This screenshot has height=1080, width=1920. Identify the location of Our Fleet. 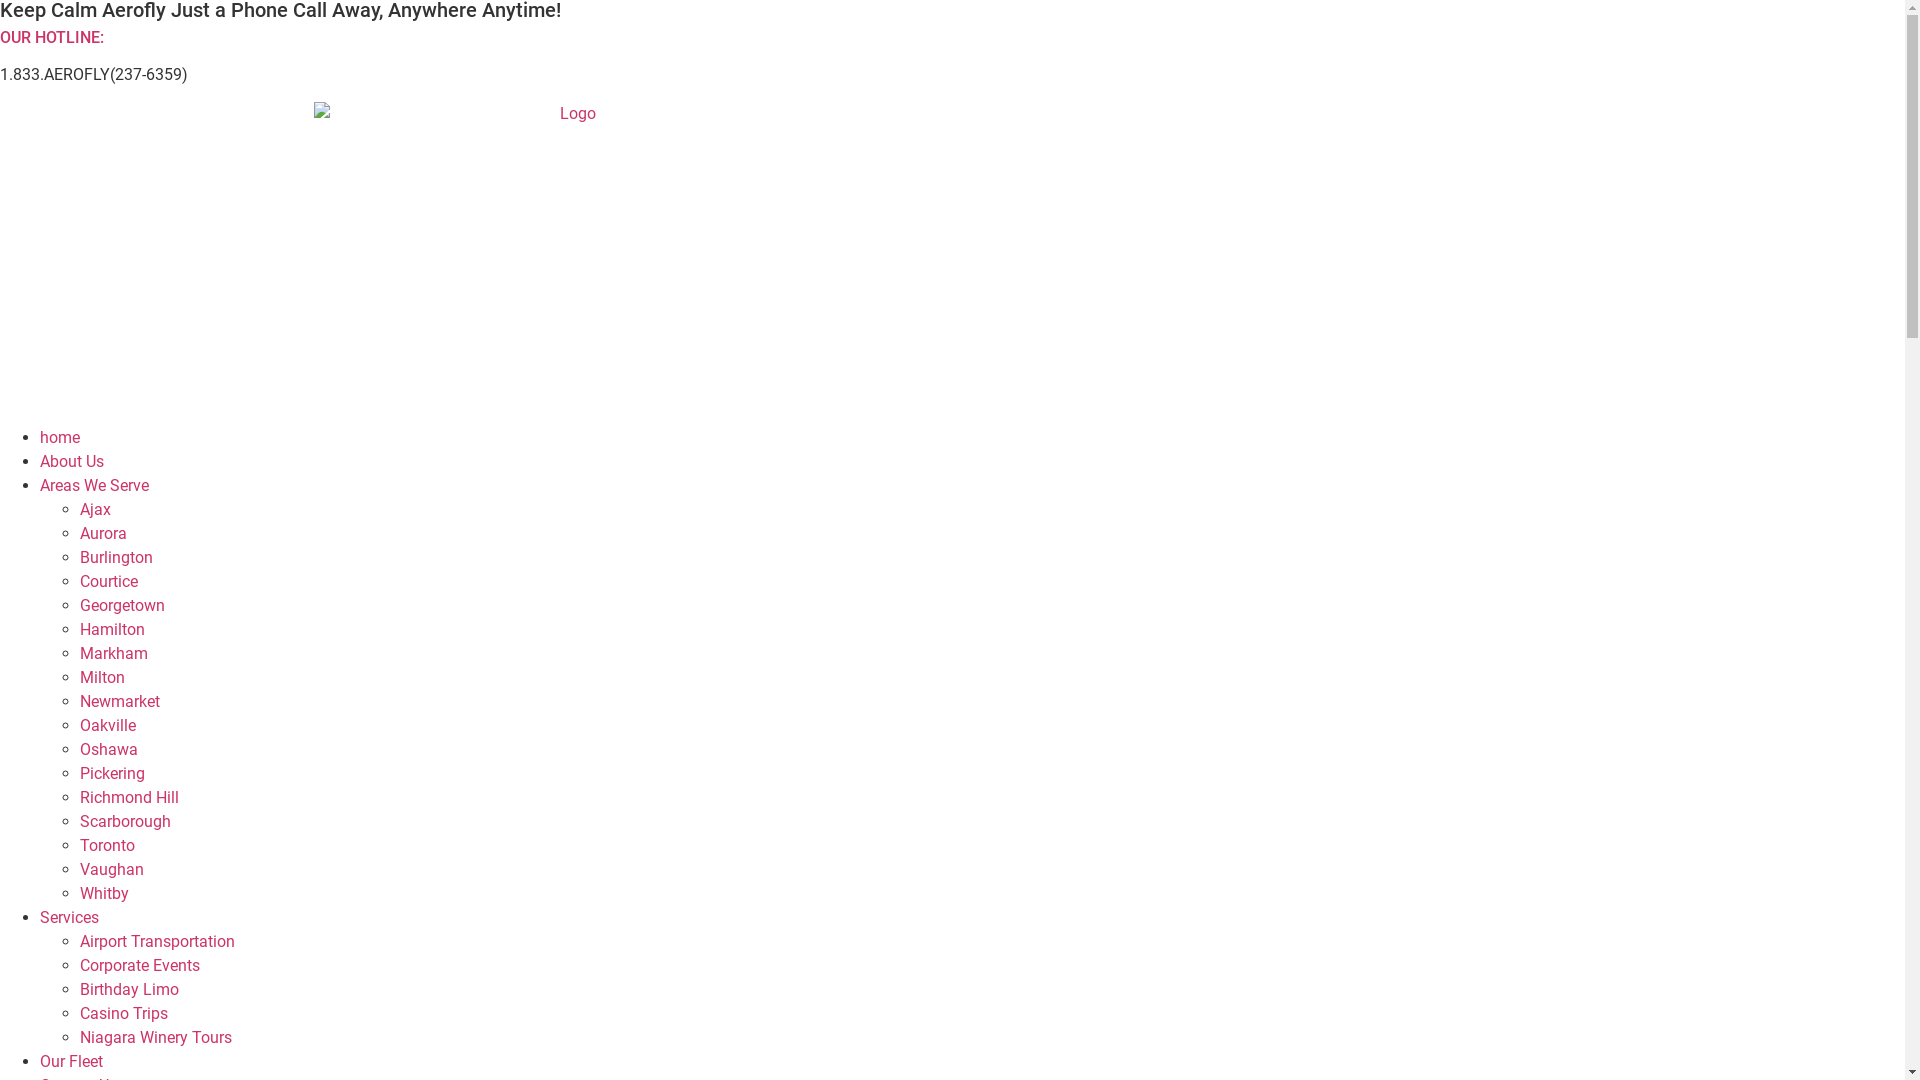
(72, 1062).